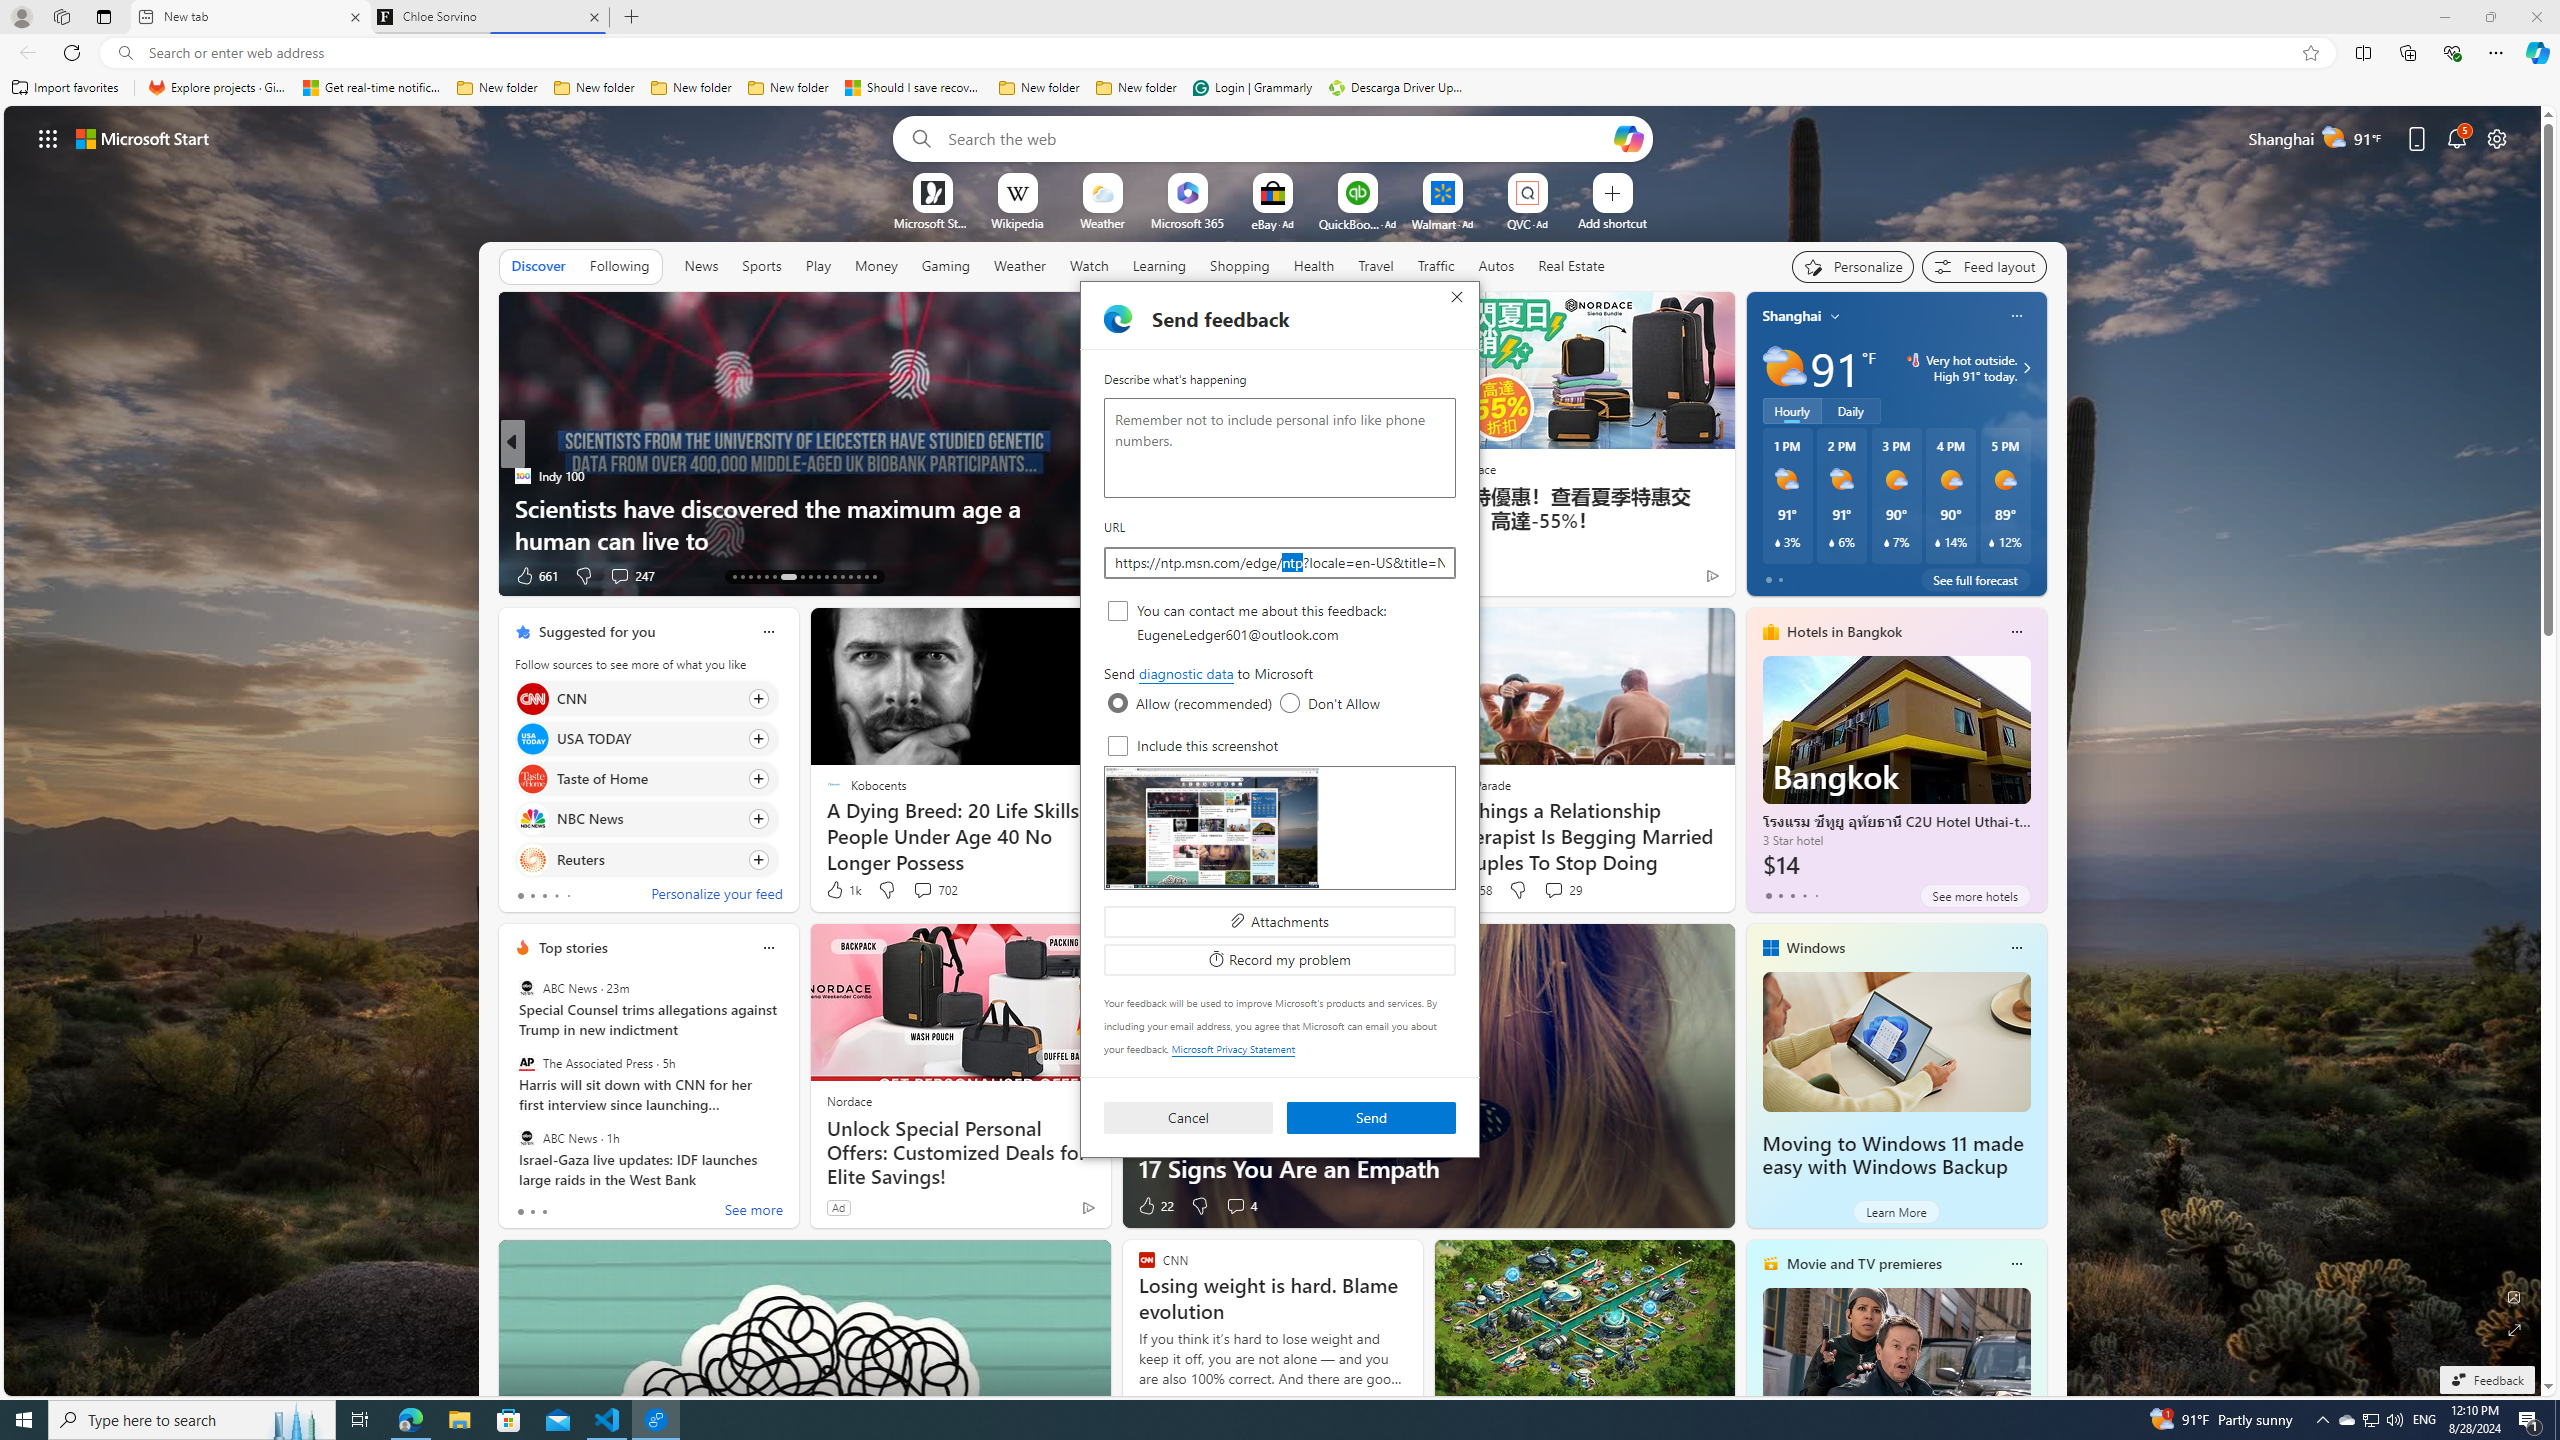  Describe the element at coordinates (1784, 368) in the screenshot. I see `Partly sunny` at that location.